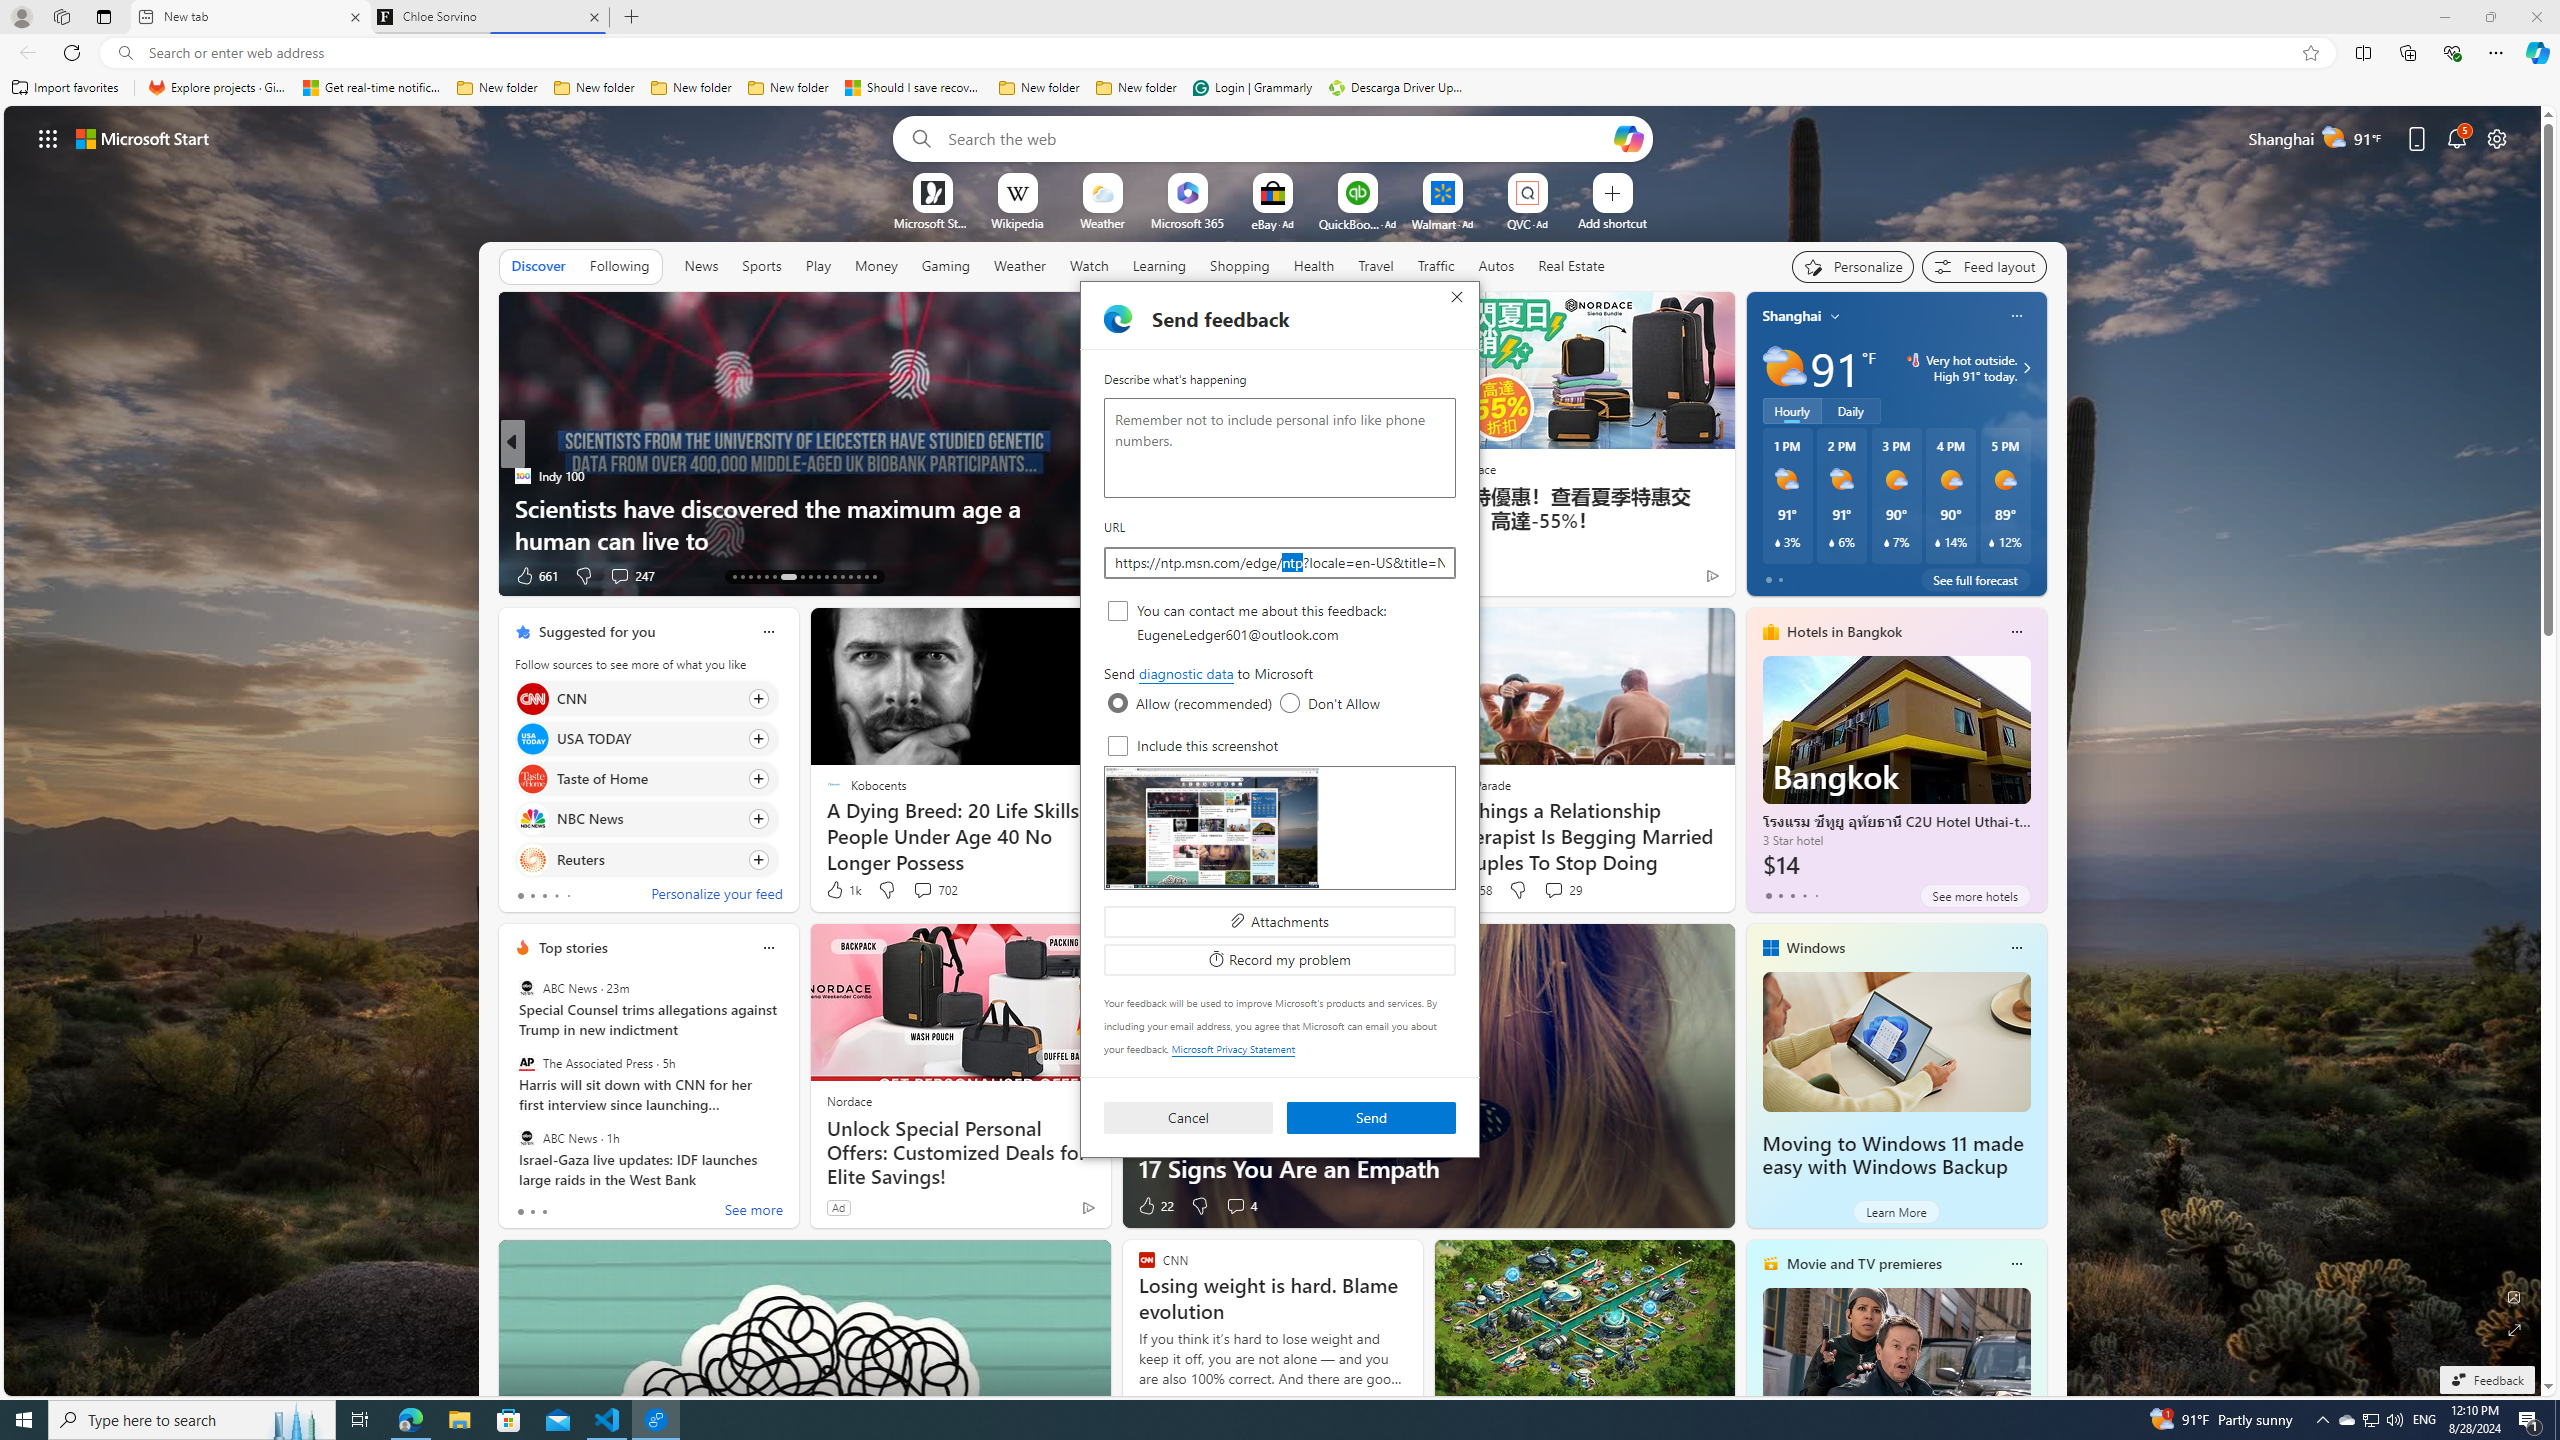  Describe the element at coordinates (1784, 368) in the screenshot. I see `Partly sunny` at that location.